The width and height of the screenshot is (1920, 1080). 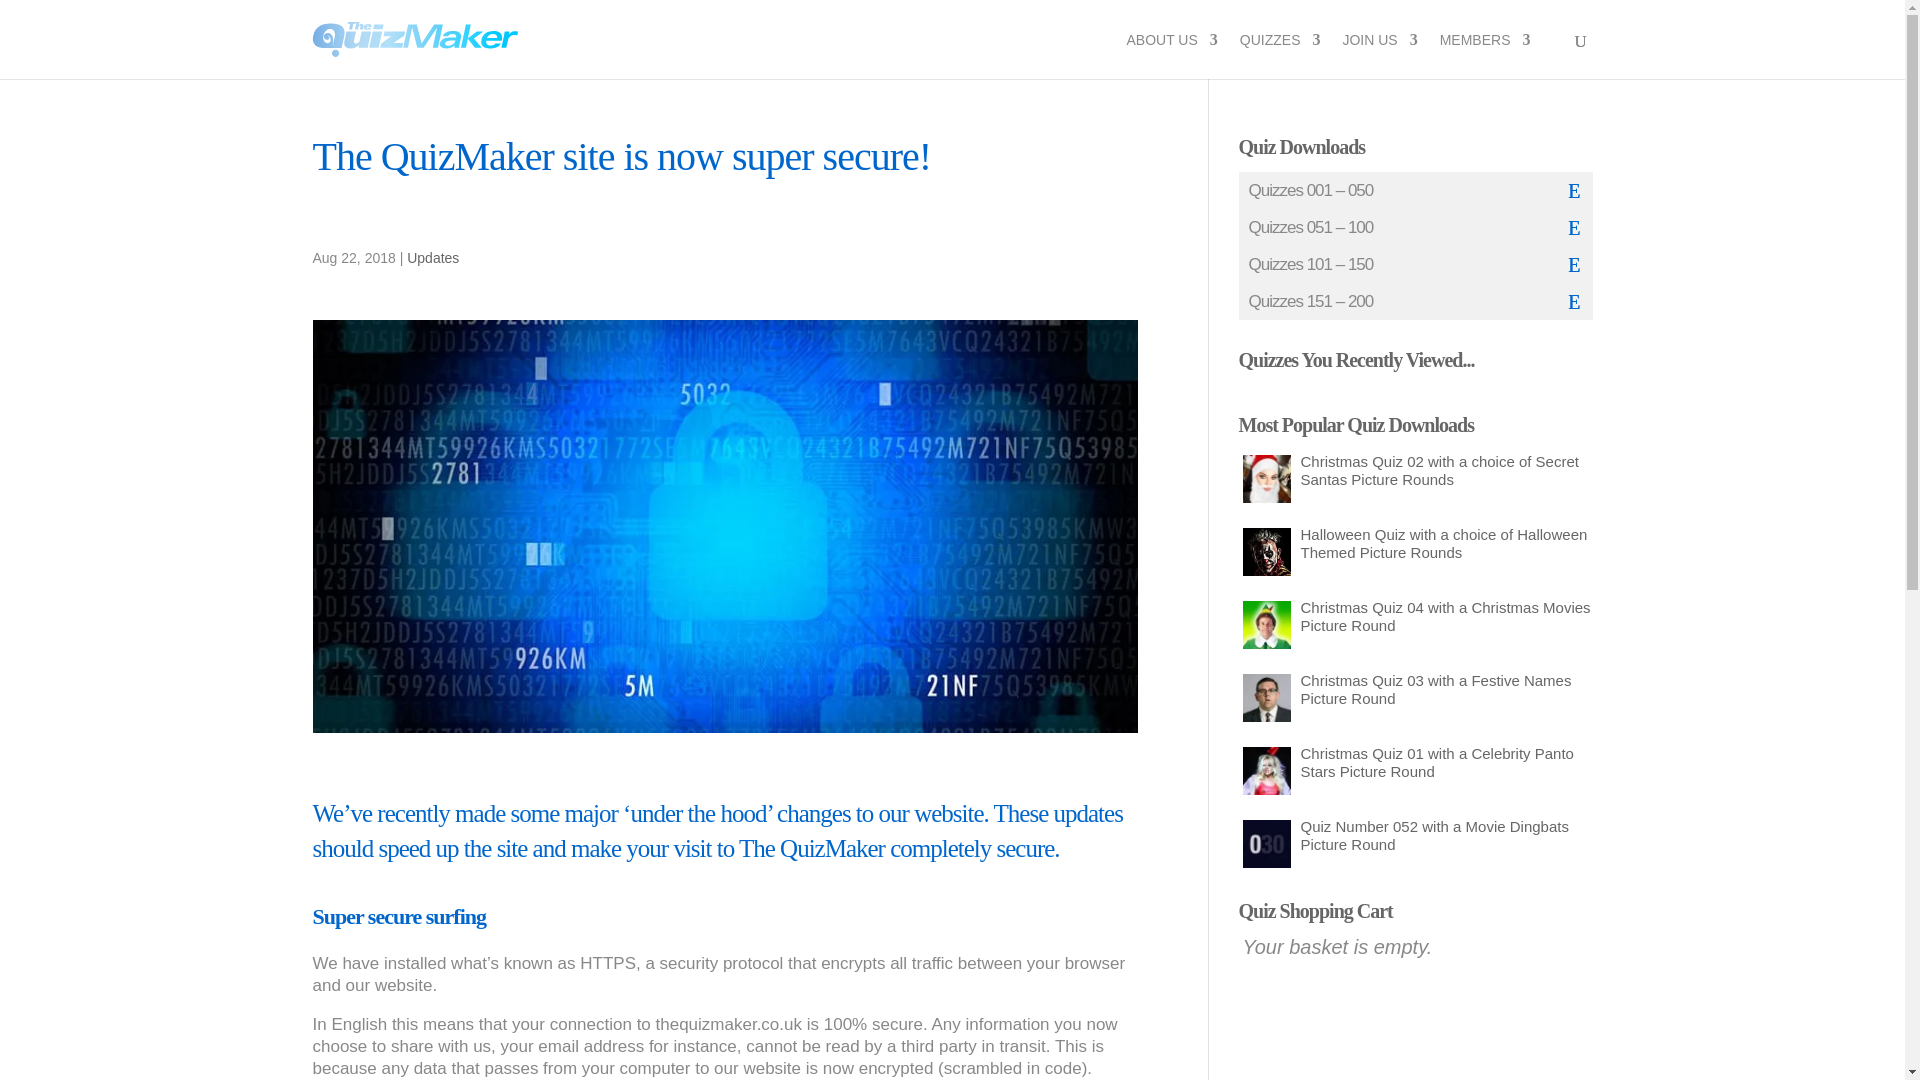 What do you see at coordinates (1266, 624) in the screenshot?
I see `Christmas Quiz 04 with a Christmas Movies Picture Round` at bounding box center [1266, 624].